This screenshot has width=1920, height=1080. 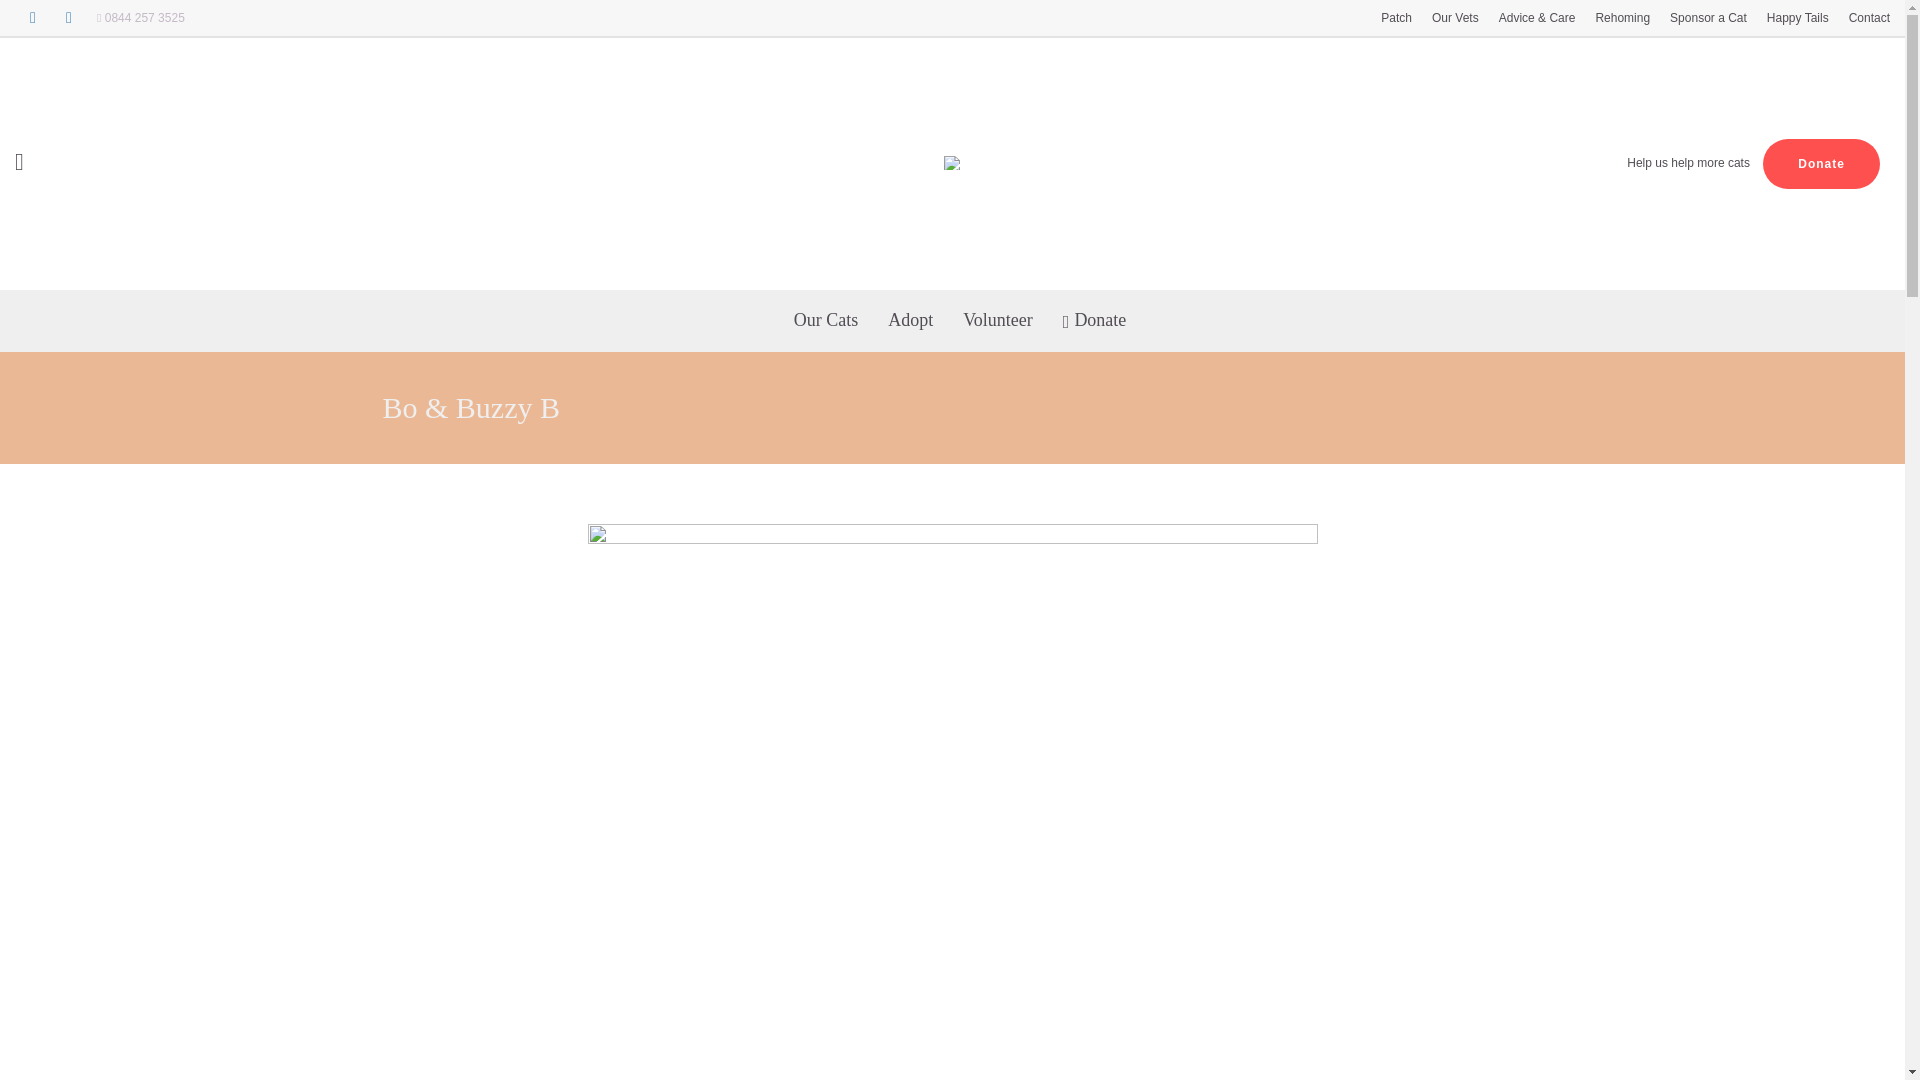 What do you see at coordinates (1798, 18) in the screenshot?
I see `Happy Tails` at bounding box center [1798, 18].